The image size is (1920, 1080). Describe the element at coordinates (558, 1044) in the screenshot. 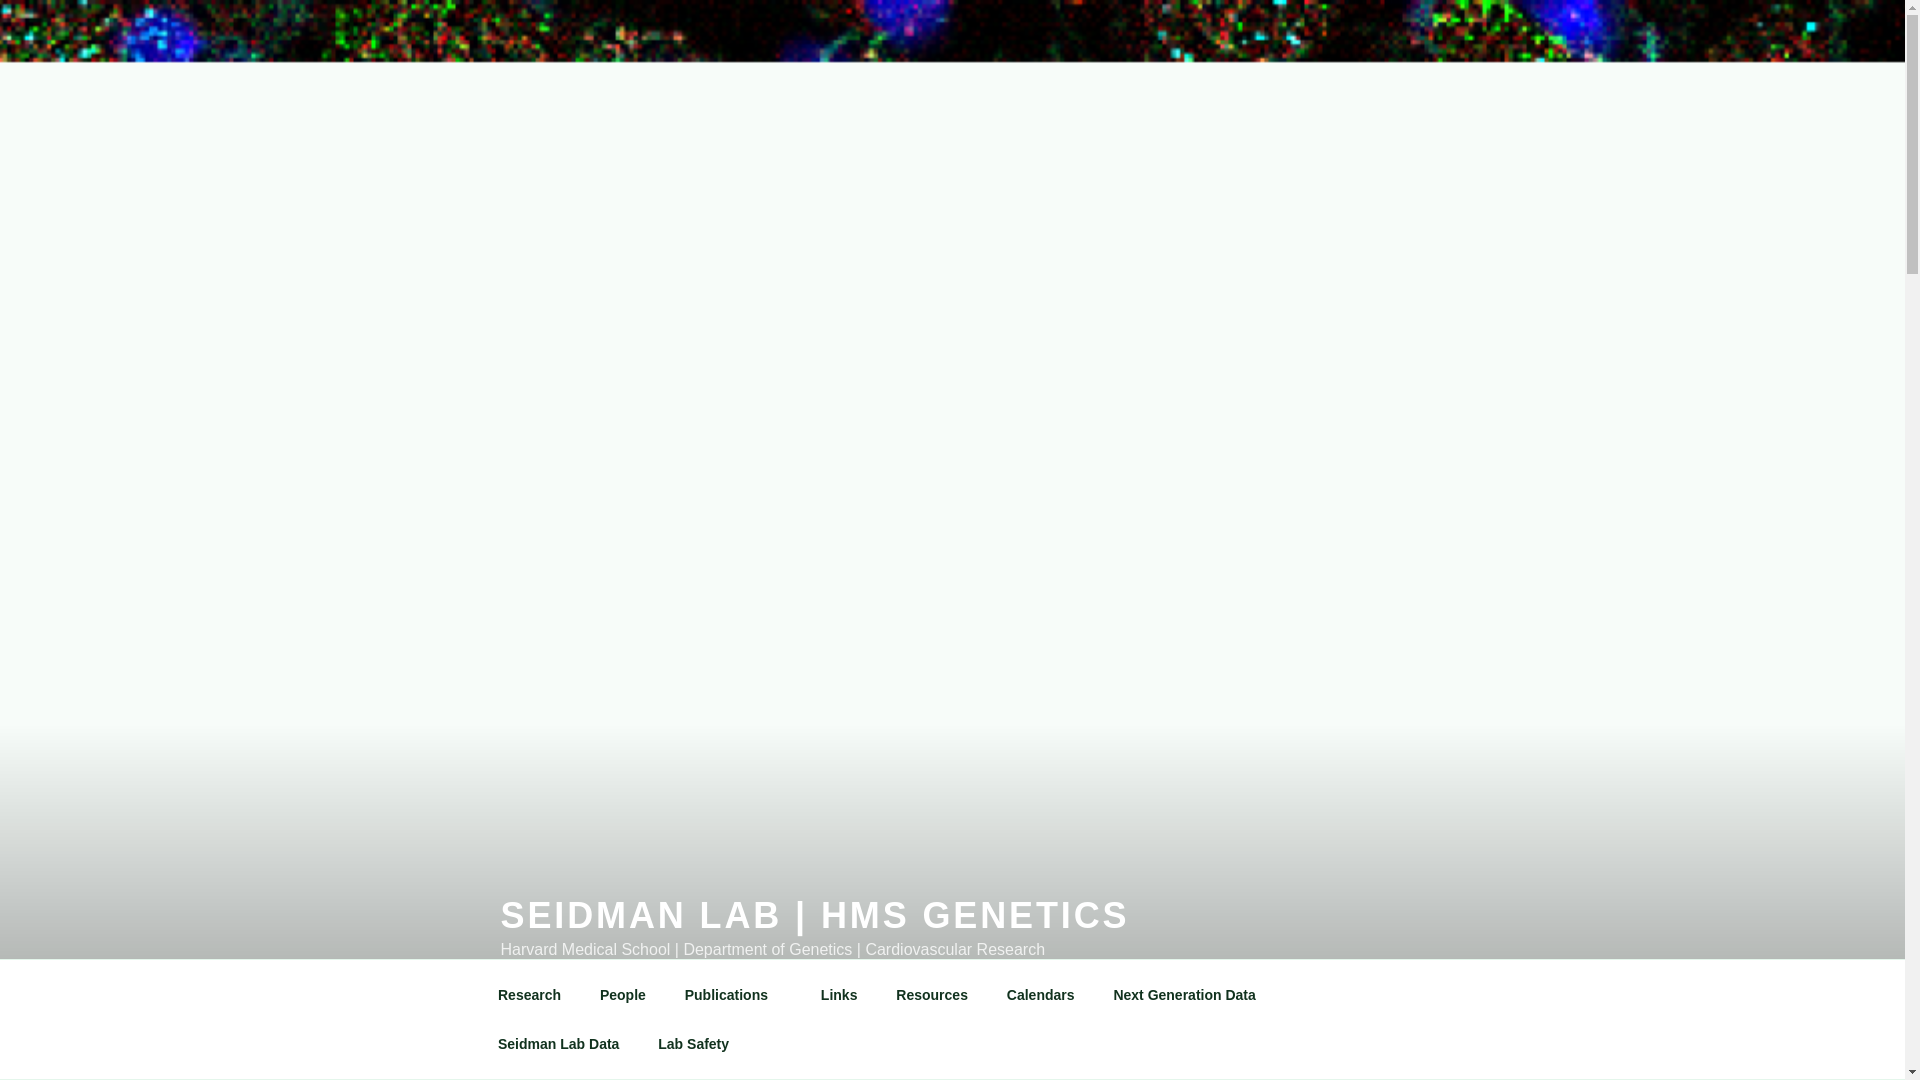

I see `Seidman Lab Data` at that location.